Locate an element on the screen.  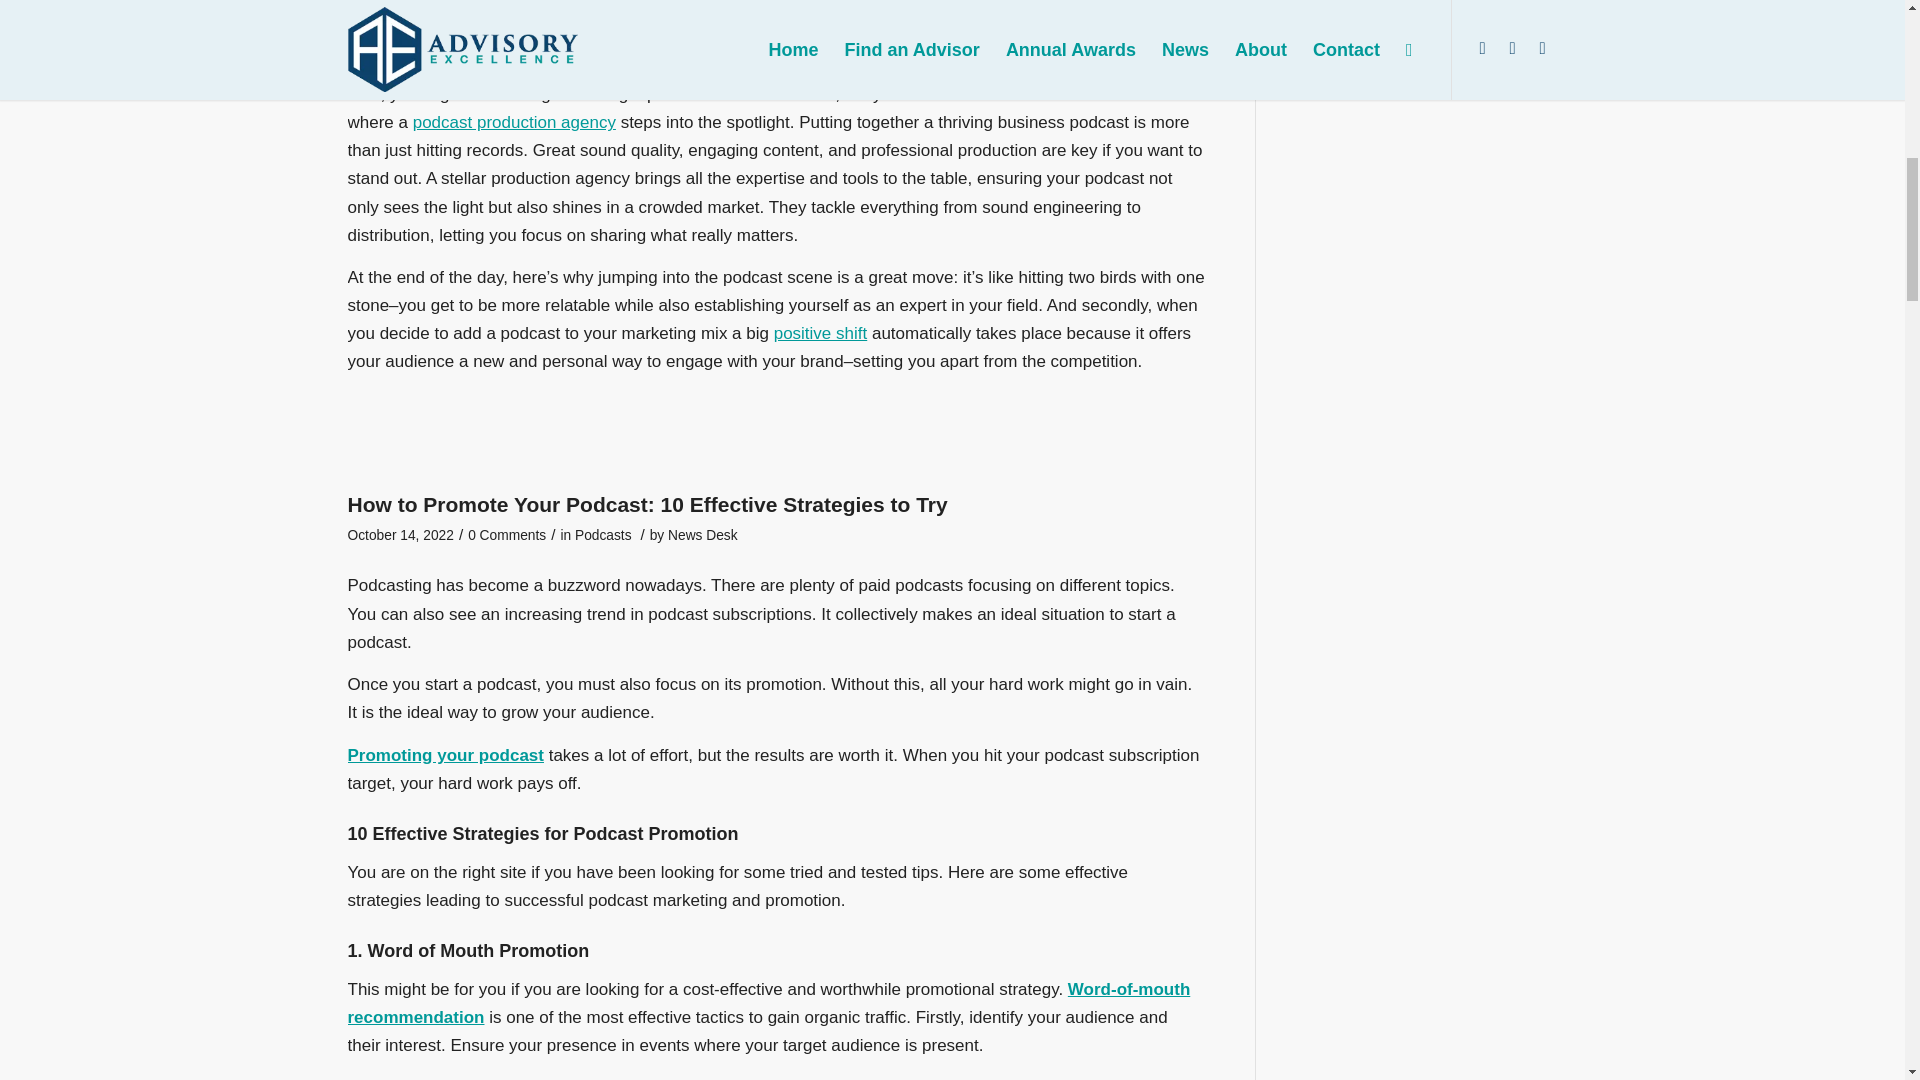
News Desk is located at coordinates (702, 536).